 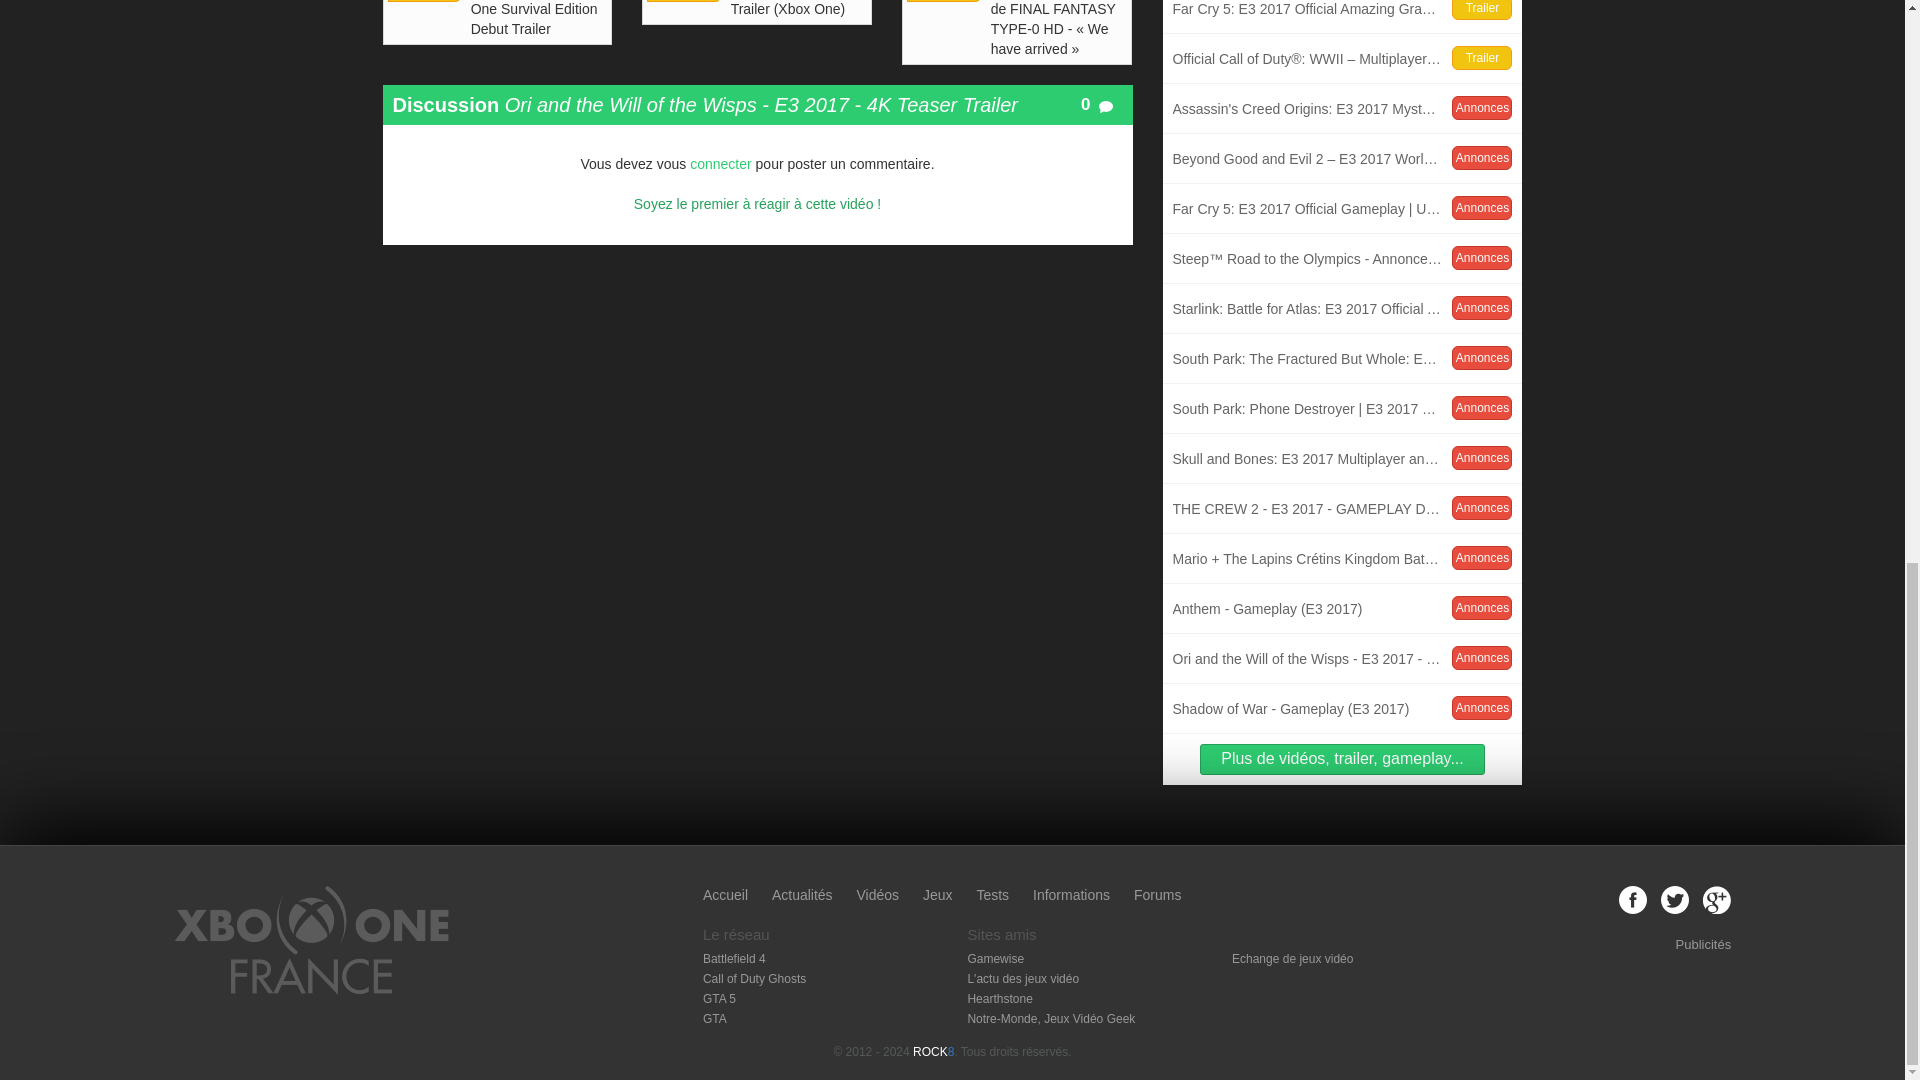 I want to click on Forums Xbox One, so click(x=1157, y=894).